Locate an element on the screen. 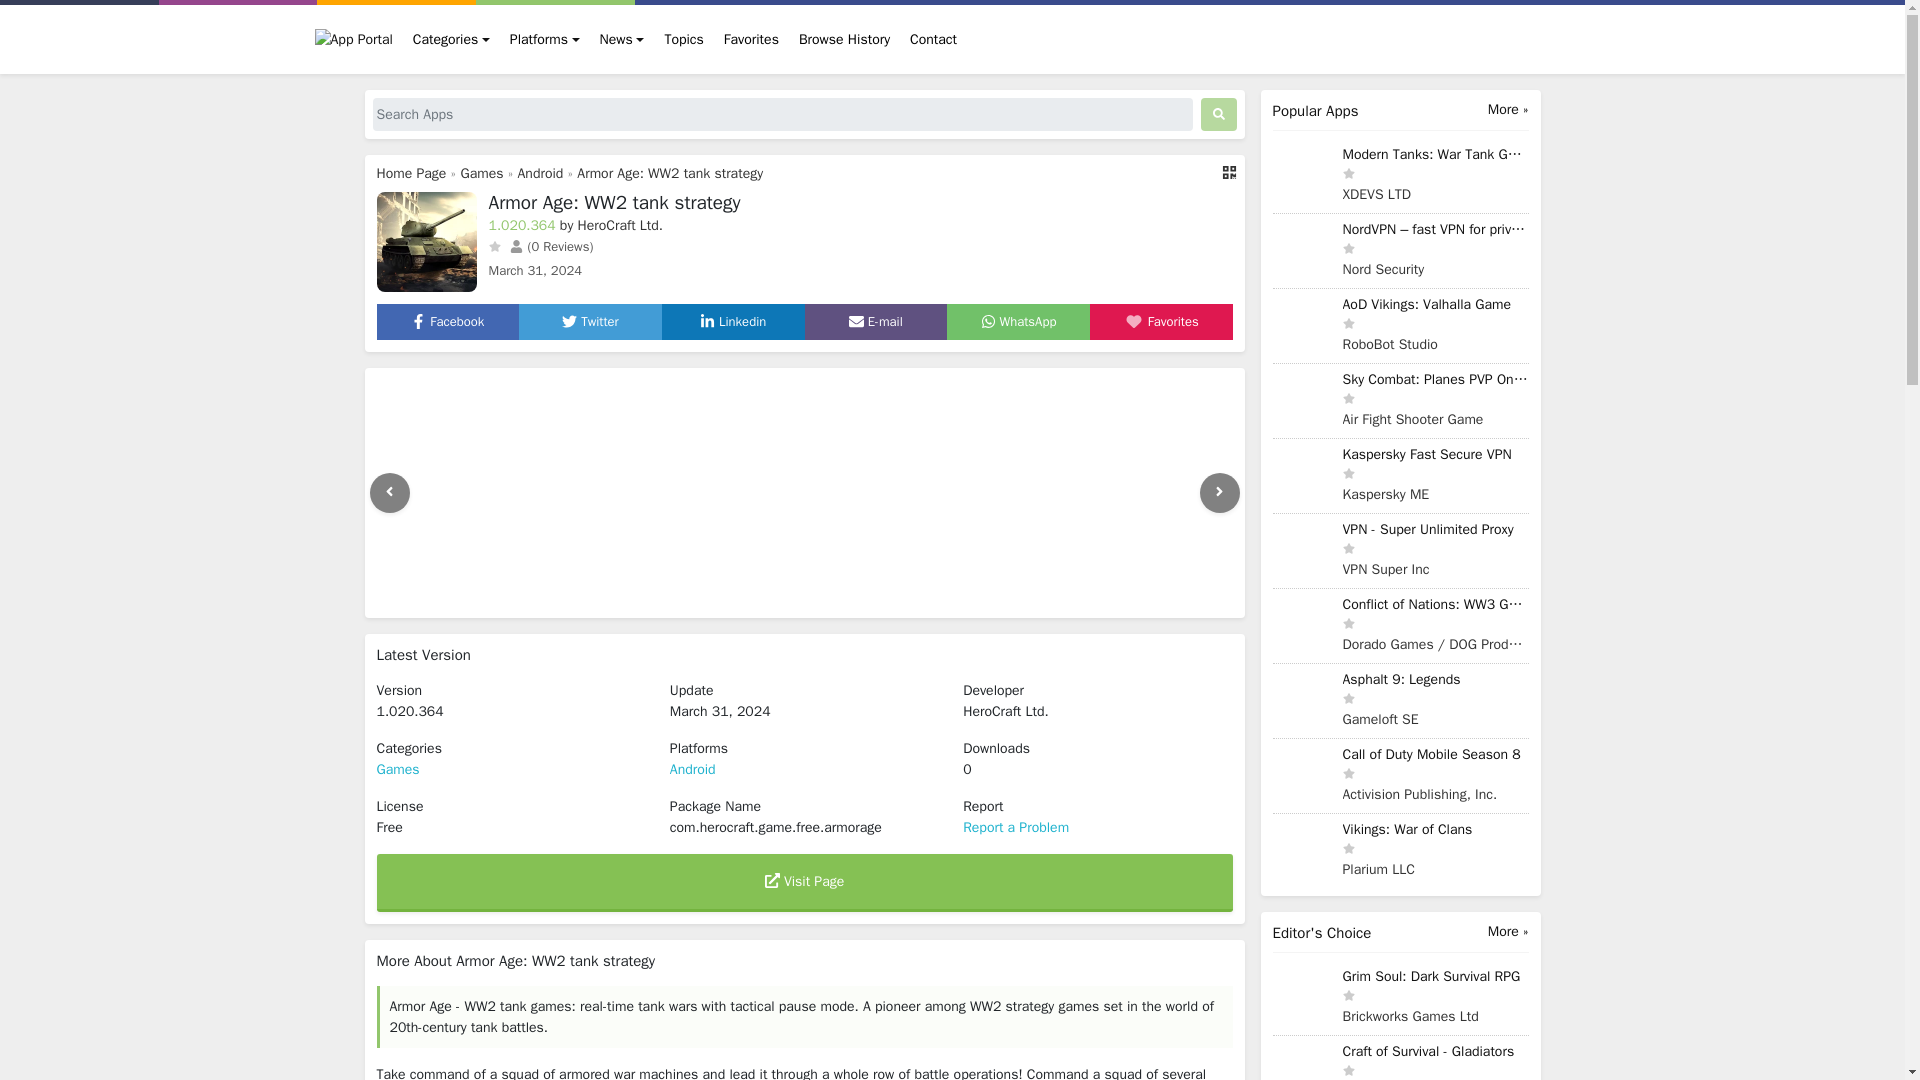 This screenshot has height=1080, width=1920. Browse History is located at coordinates (844, 39).